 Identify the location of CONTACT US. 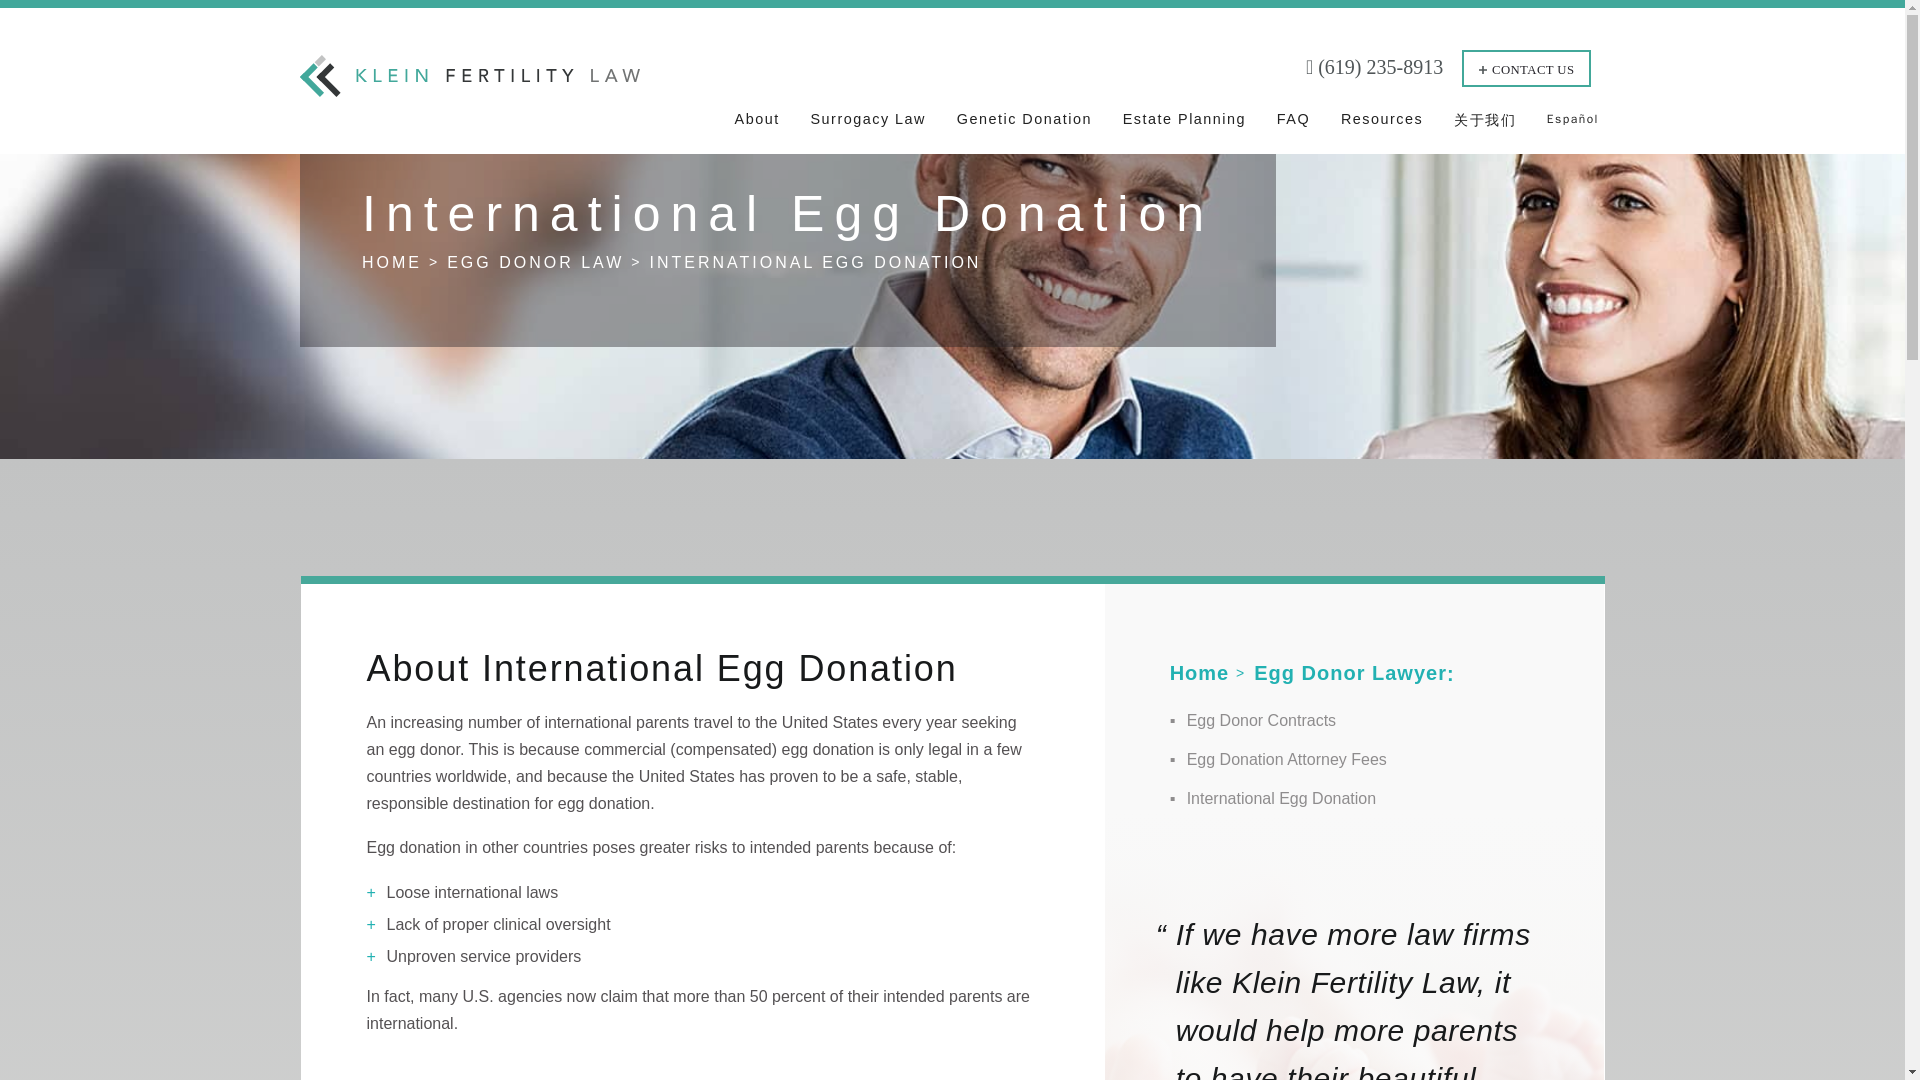
(1526, 68).